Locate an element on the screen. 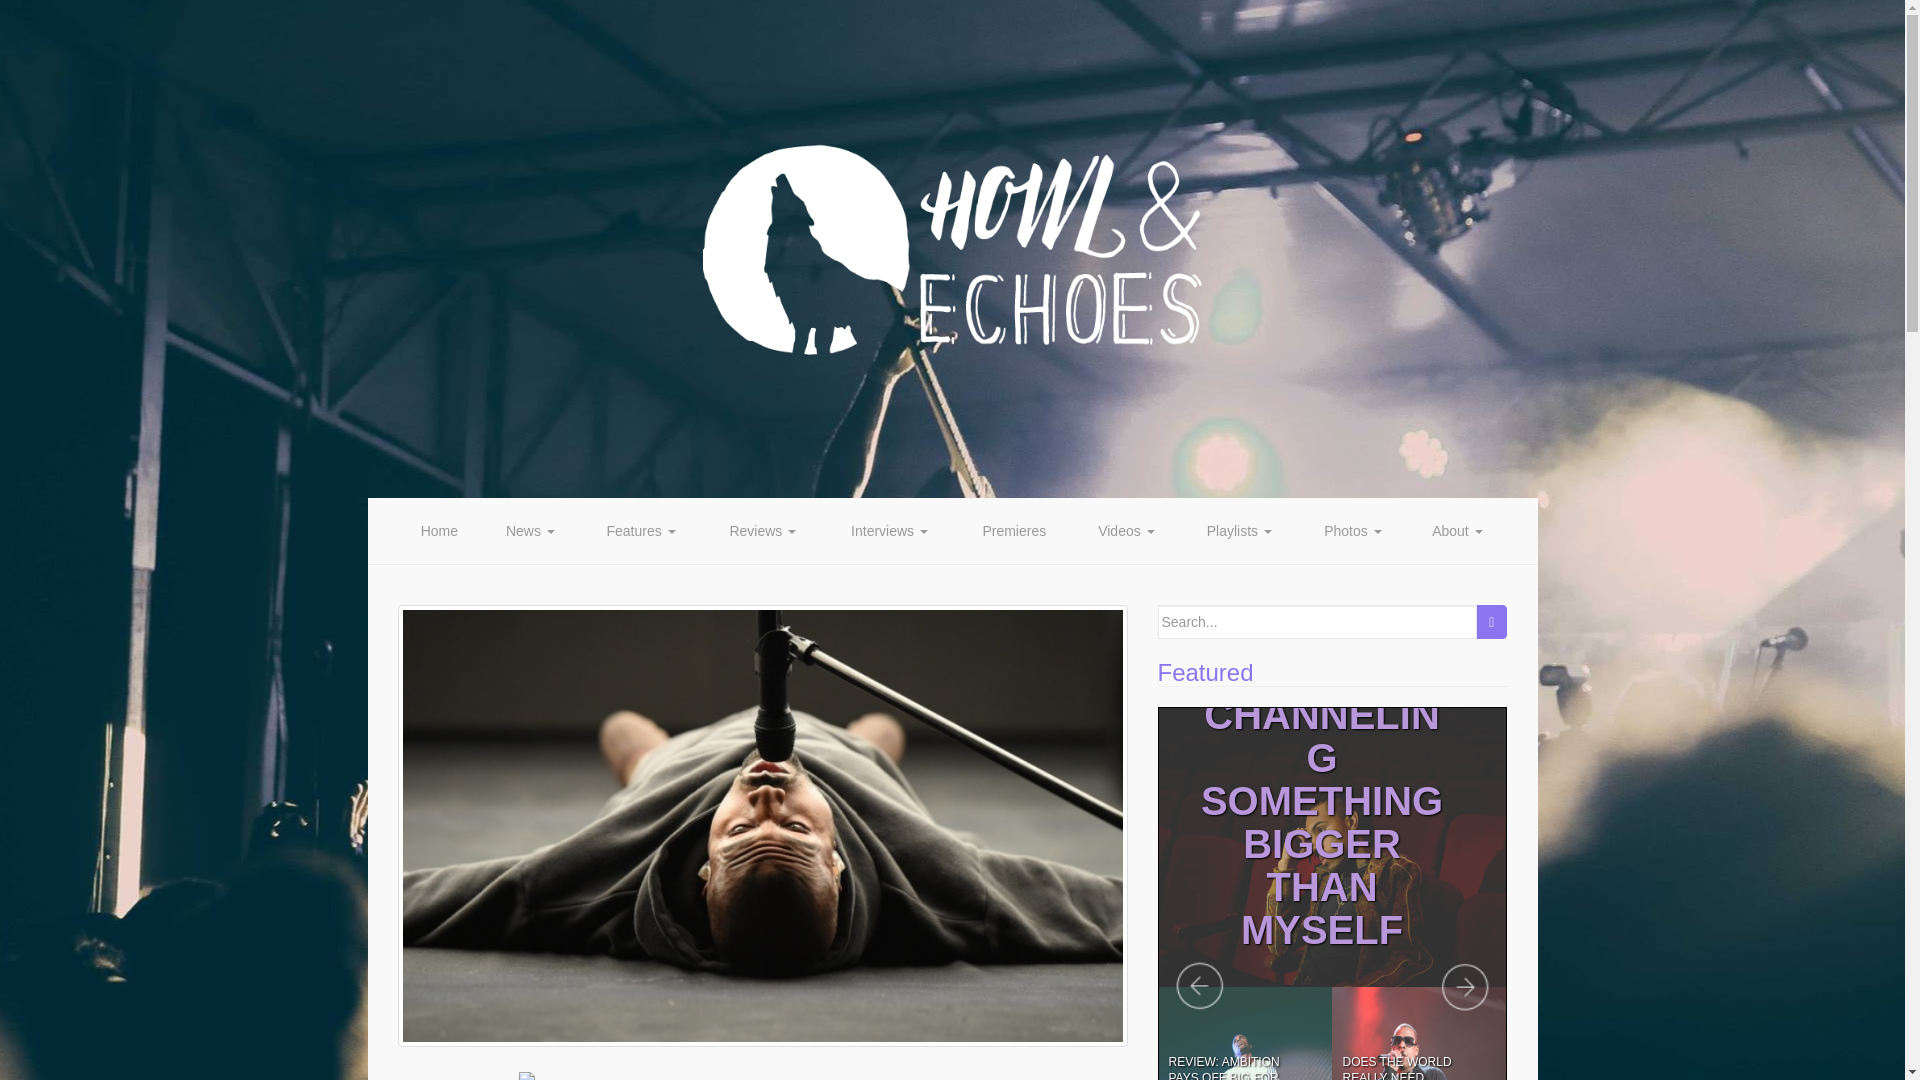 Image resolution: width=1920 pixels, height=1080 pixels. Home is located at coordinates (439, 530).